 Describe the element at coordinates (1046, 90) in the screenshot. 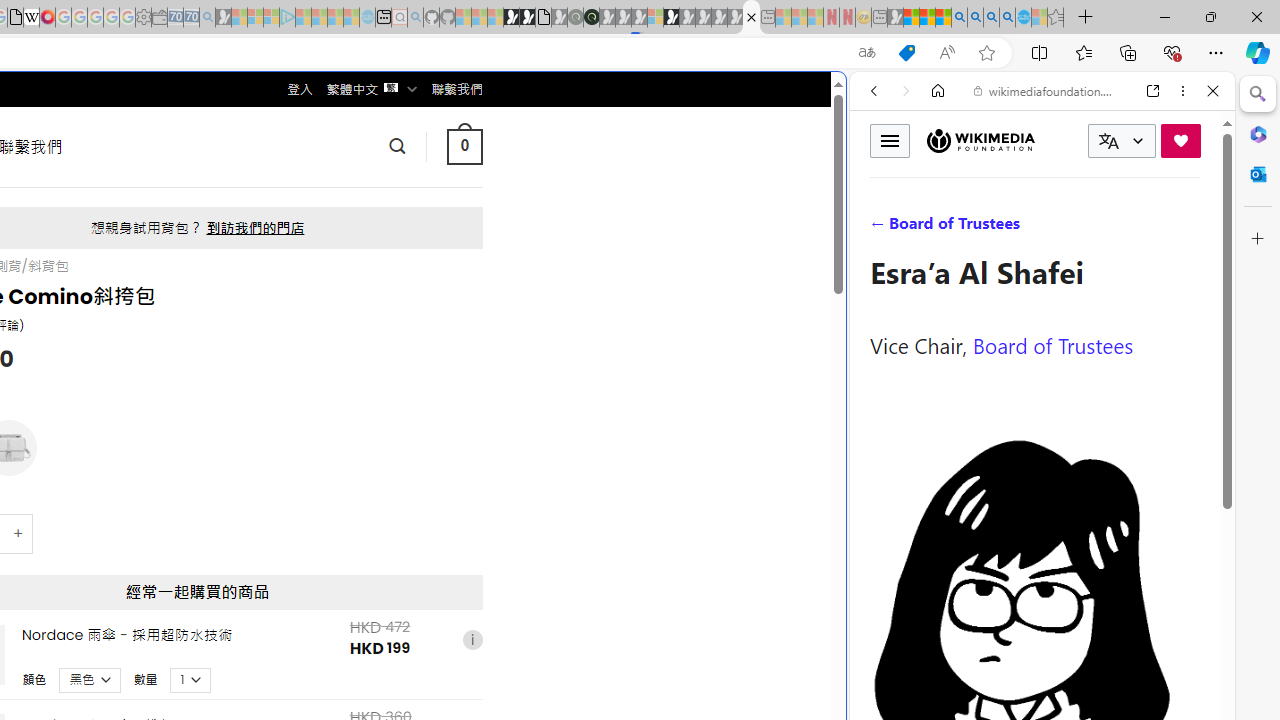

I see `wikimediafoundation.org` at that location.